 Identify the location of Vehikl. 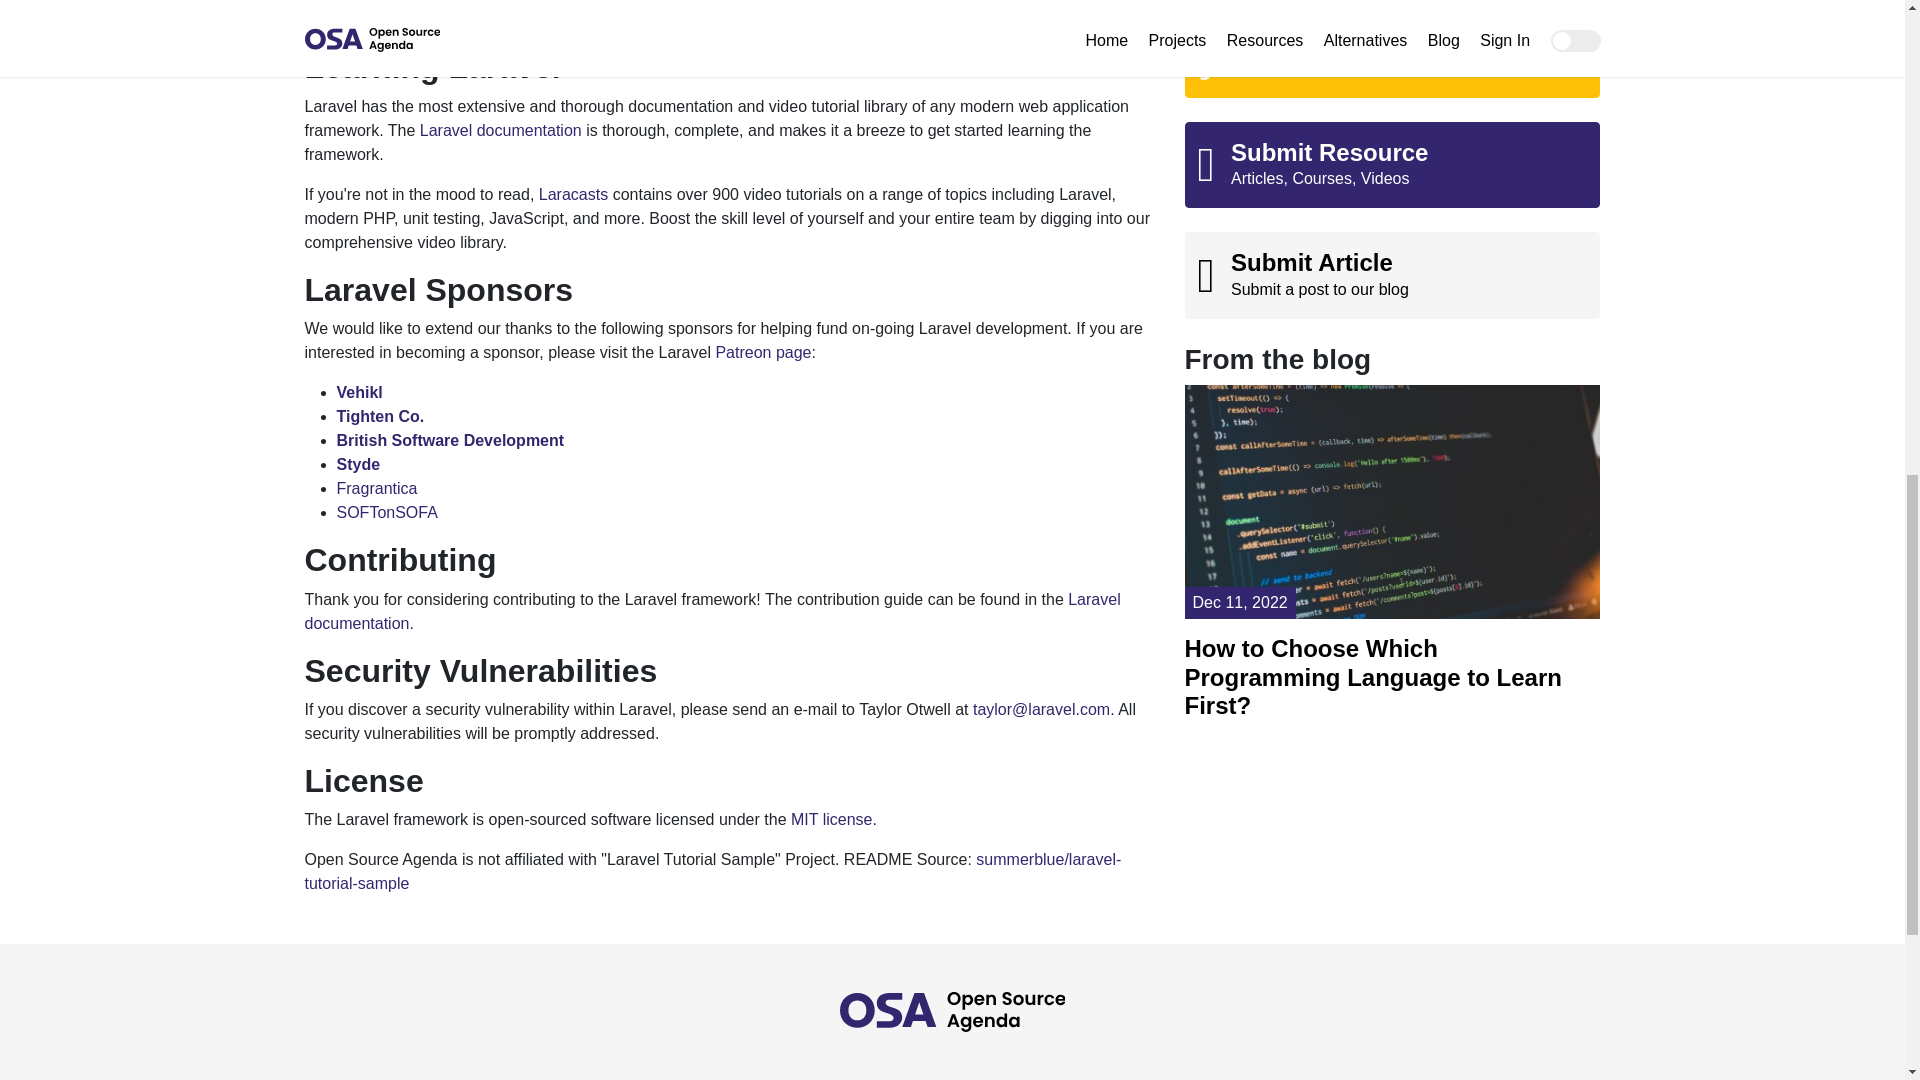
(359, 392).